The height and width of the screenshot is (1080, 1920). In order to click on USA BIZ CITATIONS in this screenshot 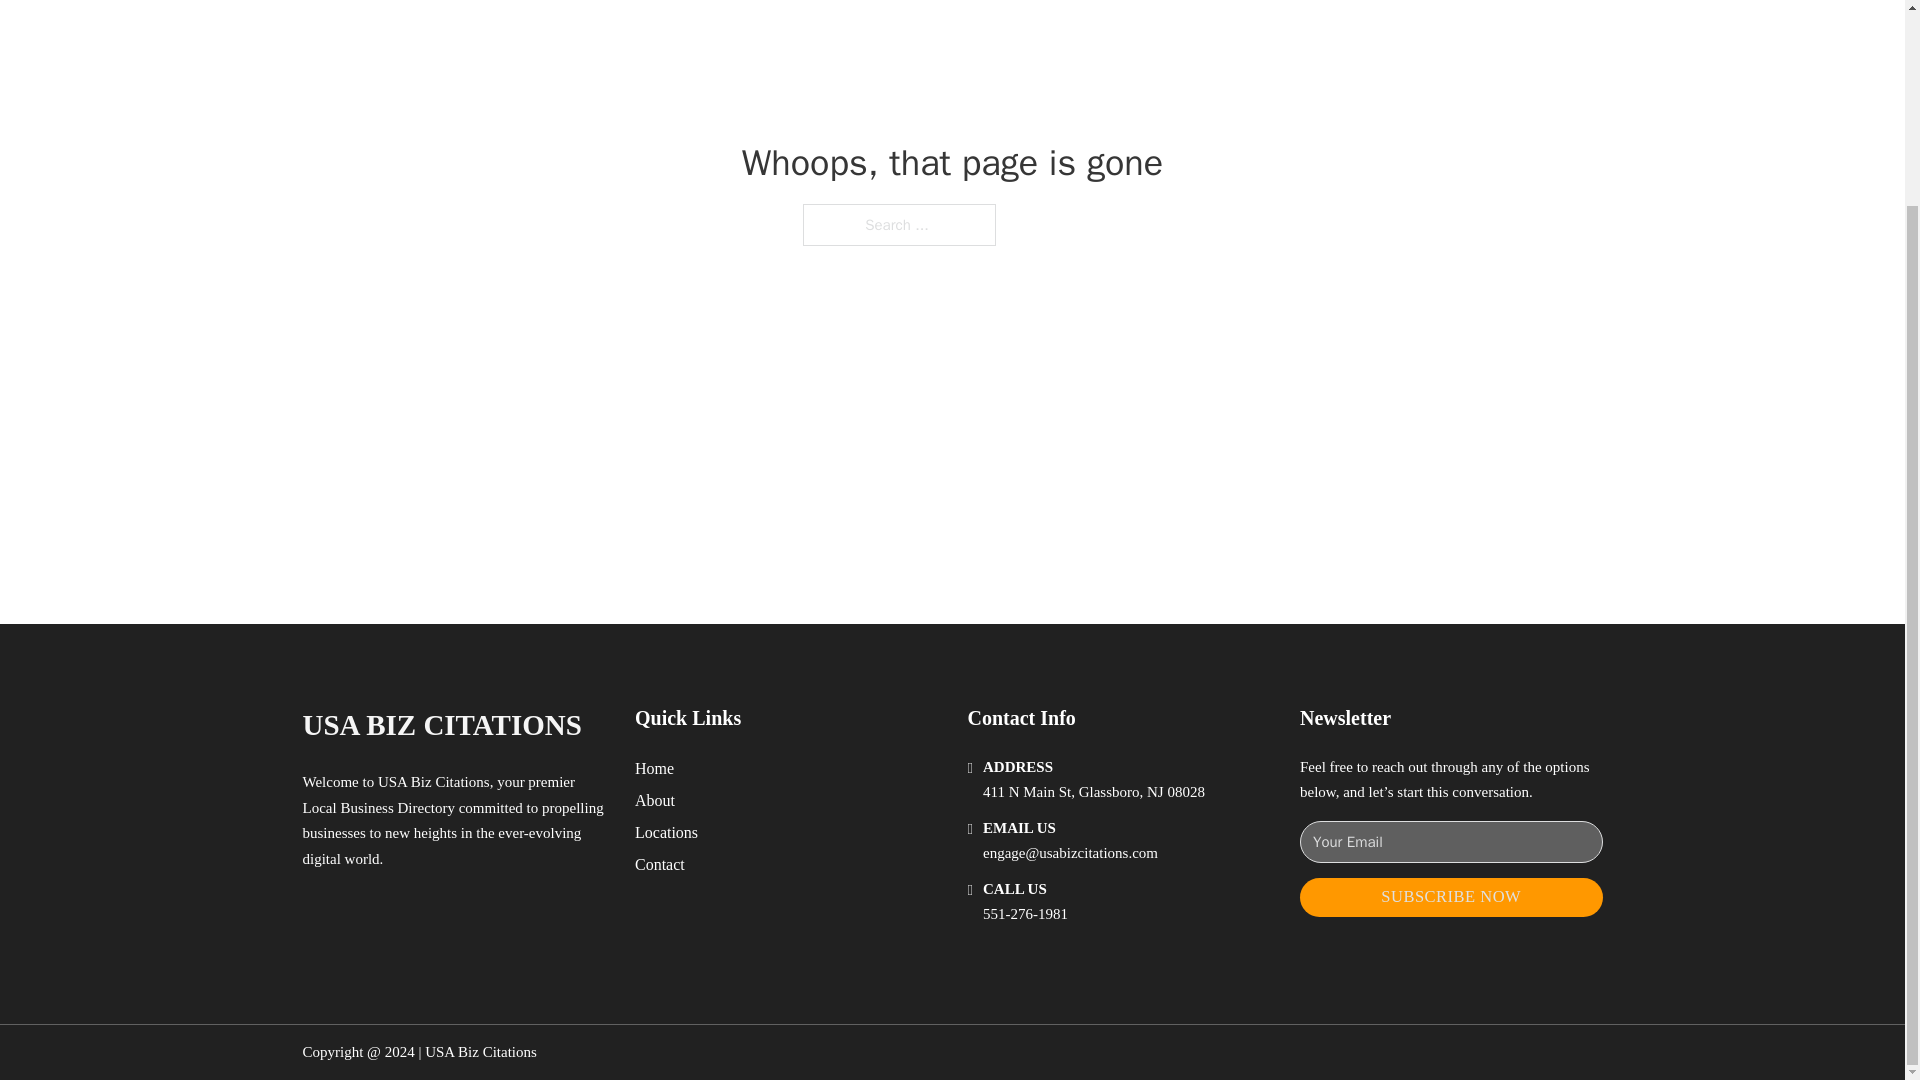, I will do `click(441, 724)`.